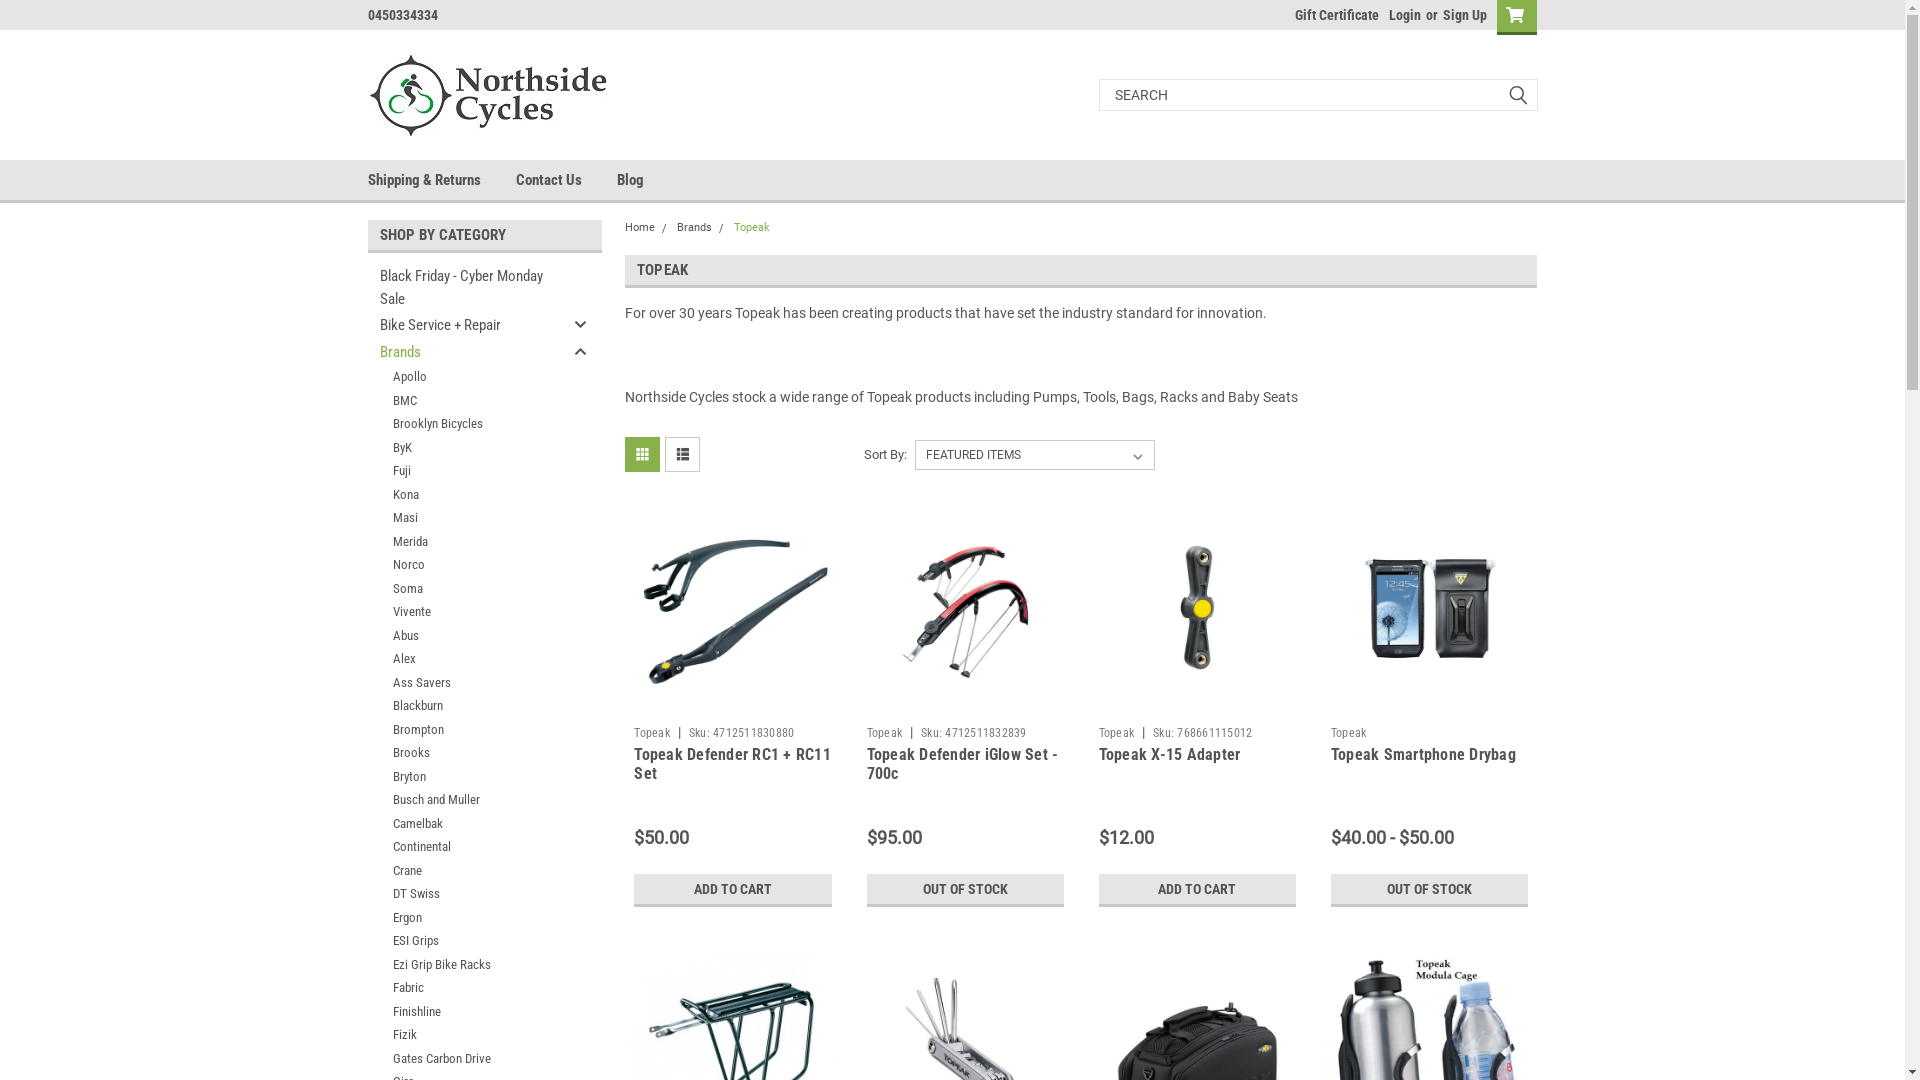  I want to click on Kona, so click(468, 494).